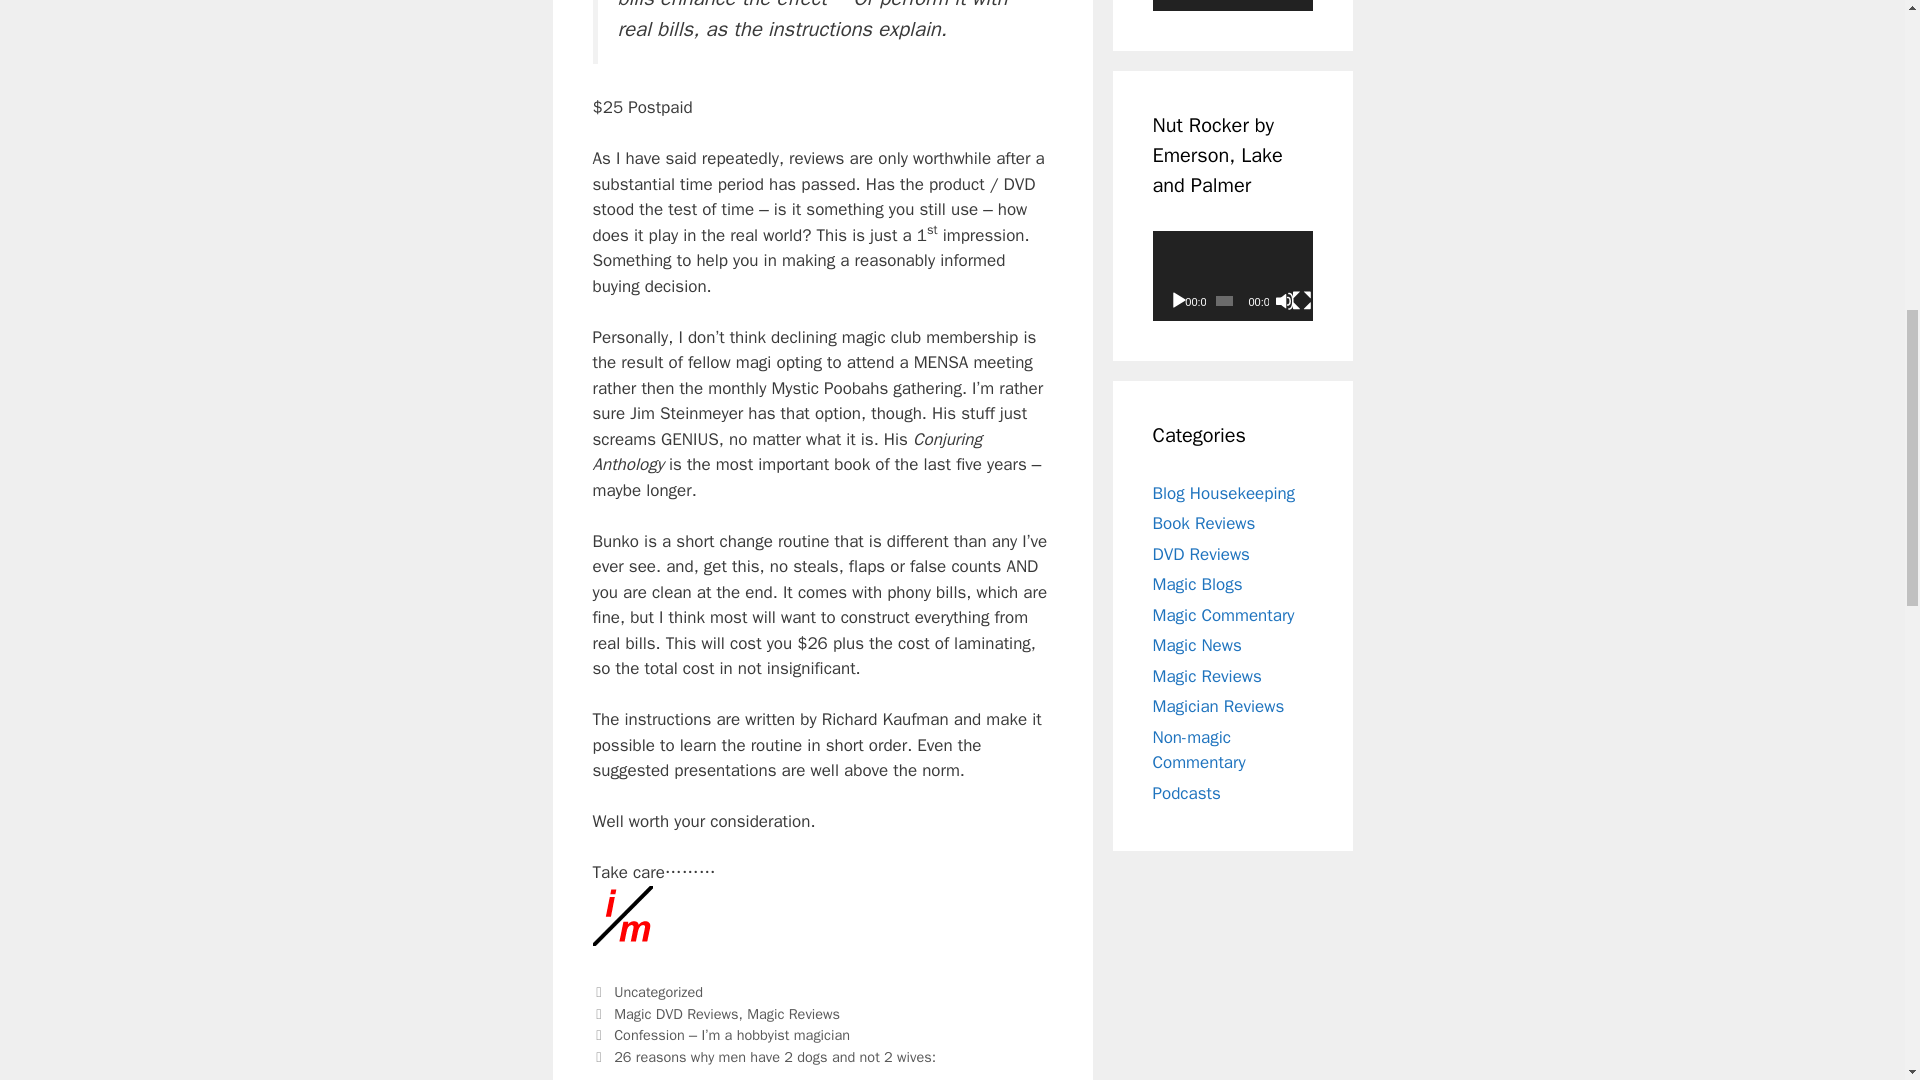 The height and width of the screenshot is (1080, 1920). Describe the element at coordinates (1178, 300) in the screenshot. I see `Play` at that location.